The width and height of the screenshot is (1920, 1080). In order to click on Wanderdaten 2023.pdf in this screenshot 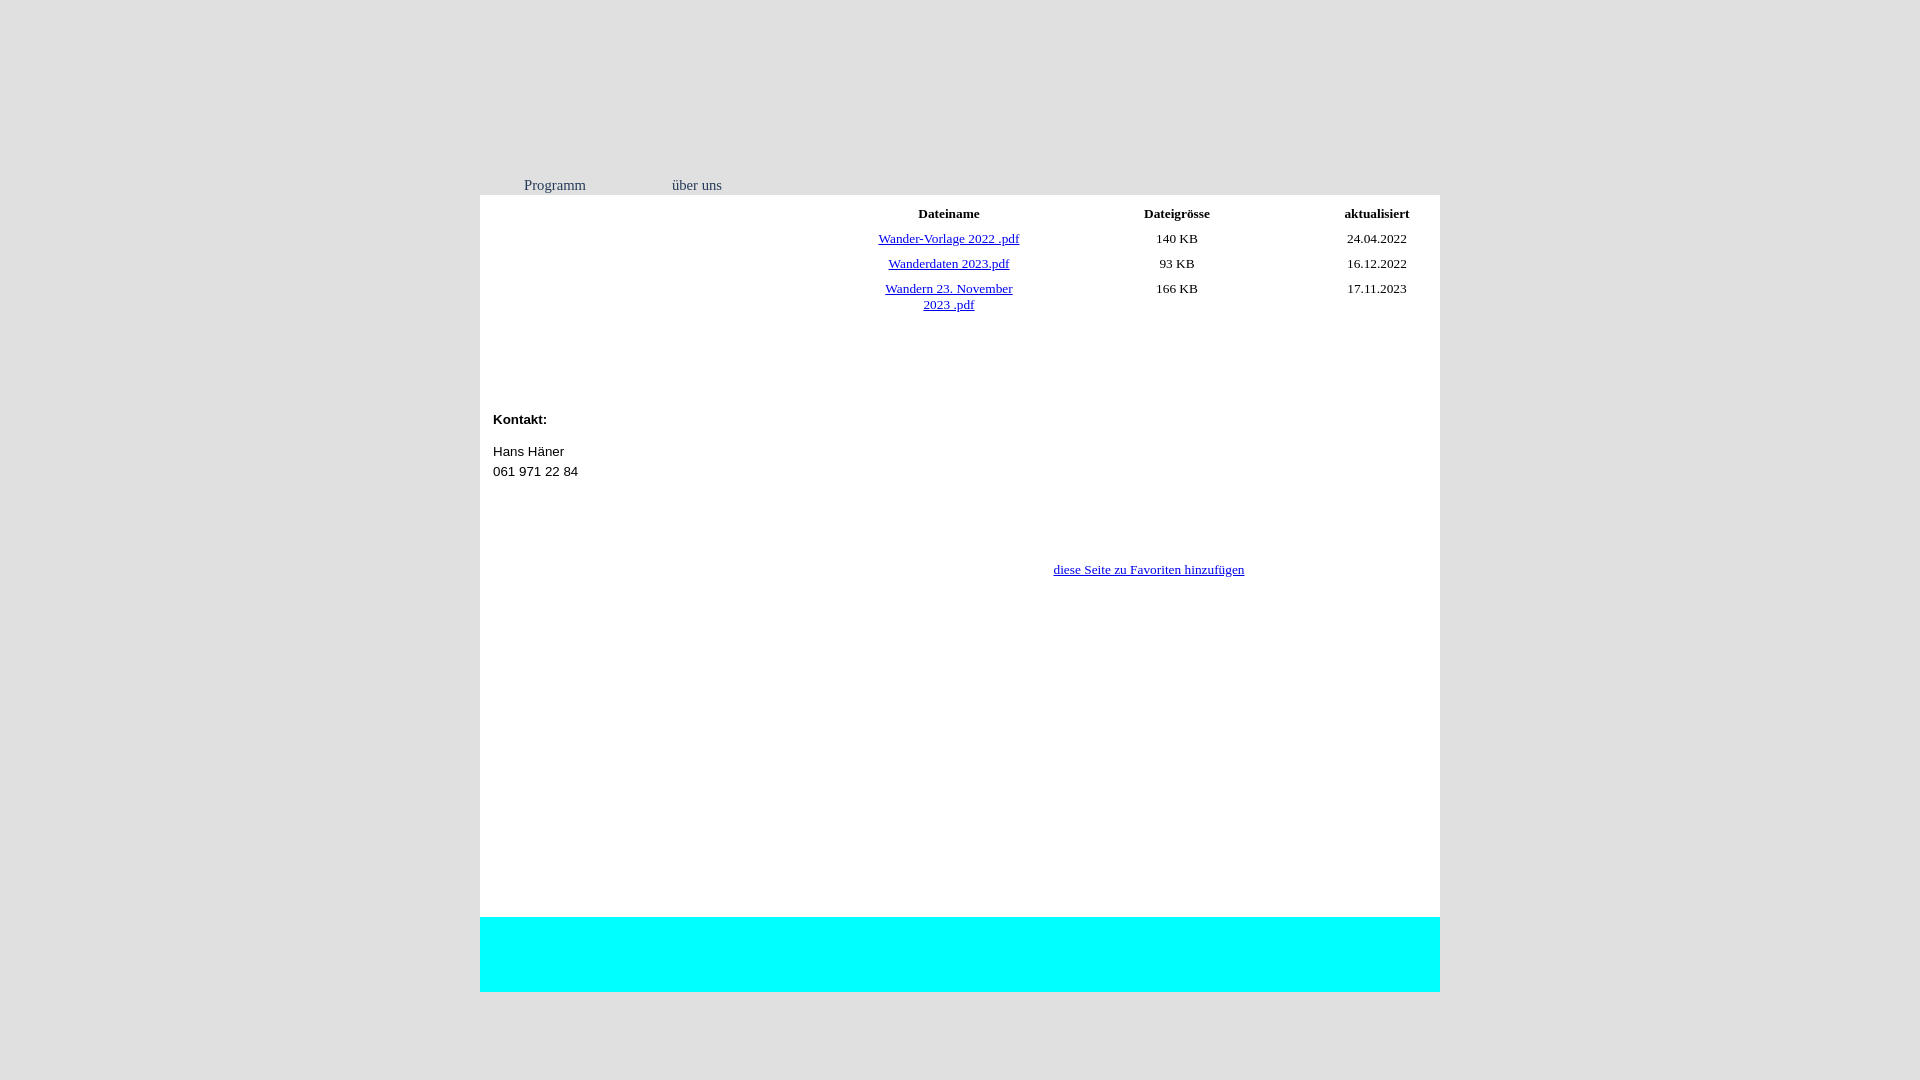, I will do `click(948, 264)`.